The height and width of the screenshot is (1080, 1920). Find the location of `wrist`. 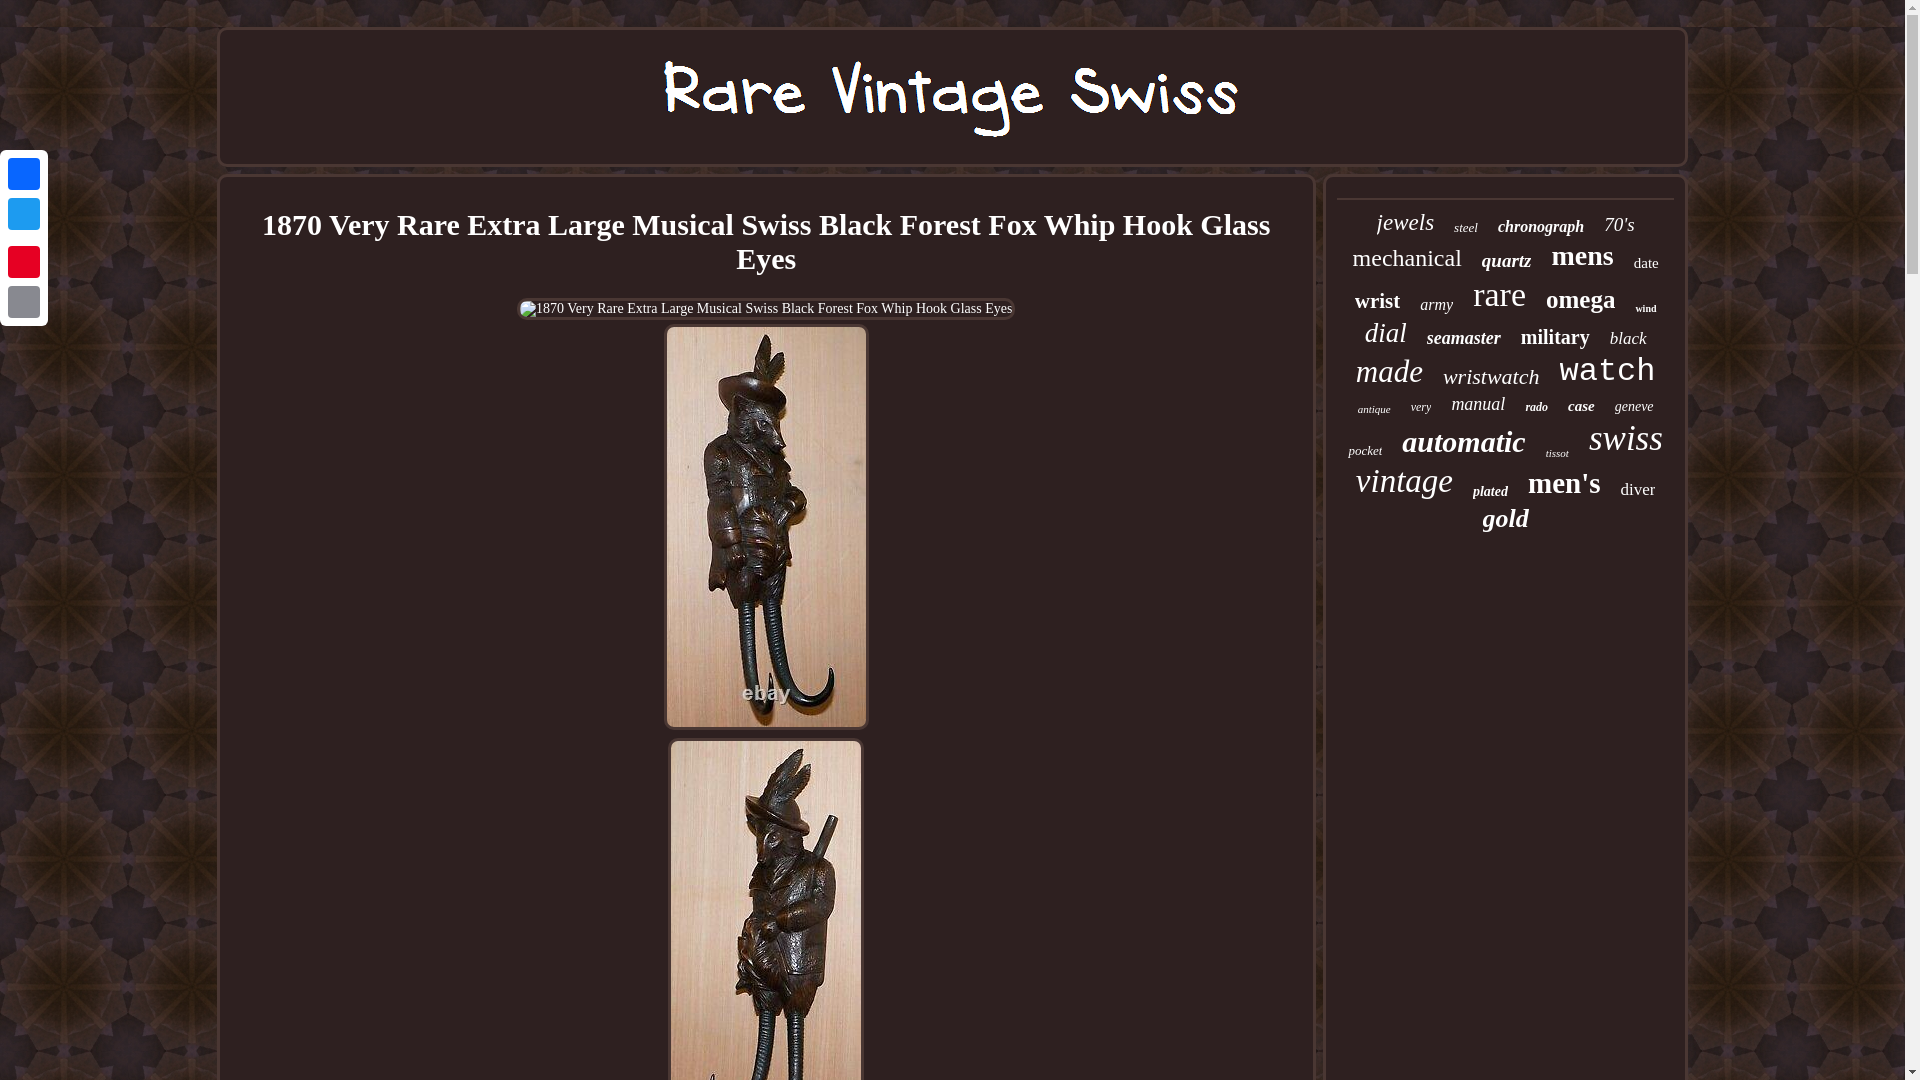

wrist is located at coordinates (1378, 302).